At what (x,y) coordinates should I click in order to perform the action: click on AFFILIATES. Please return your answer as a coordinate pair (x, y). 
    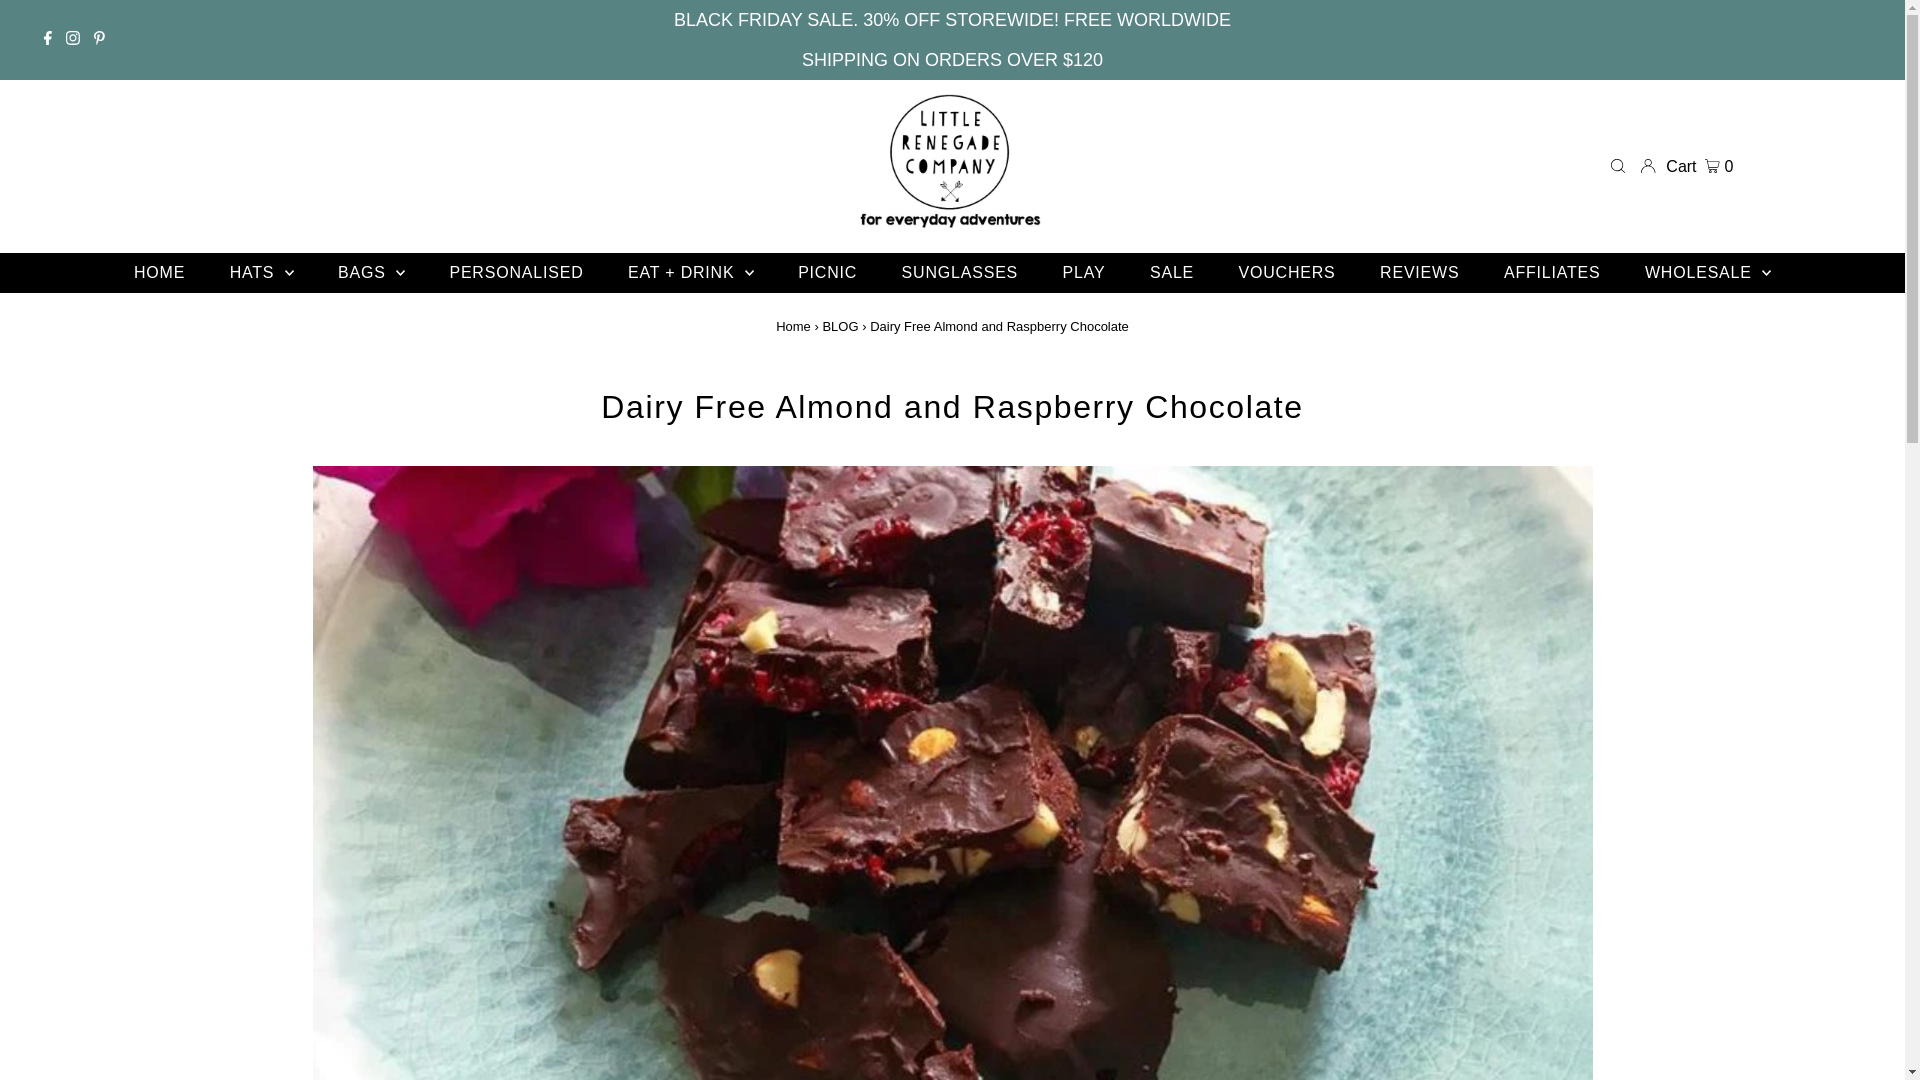
    Looking at the image, I should click on (1552, 273).